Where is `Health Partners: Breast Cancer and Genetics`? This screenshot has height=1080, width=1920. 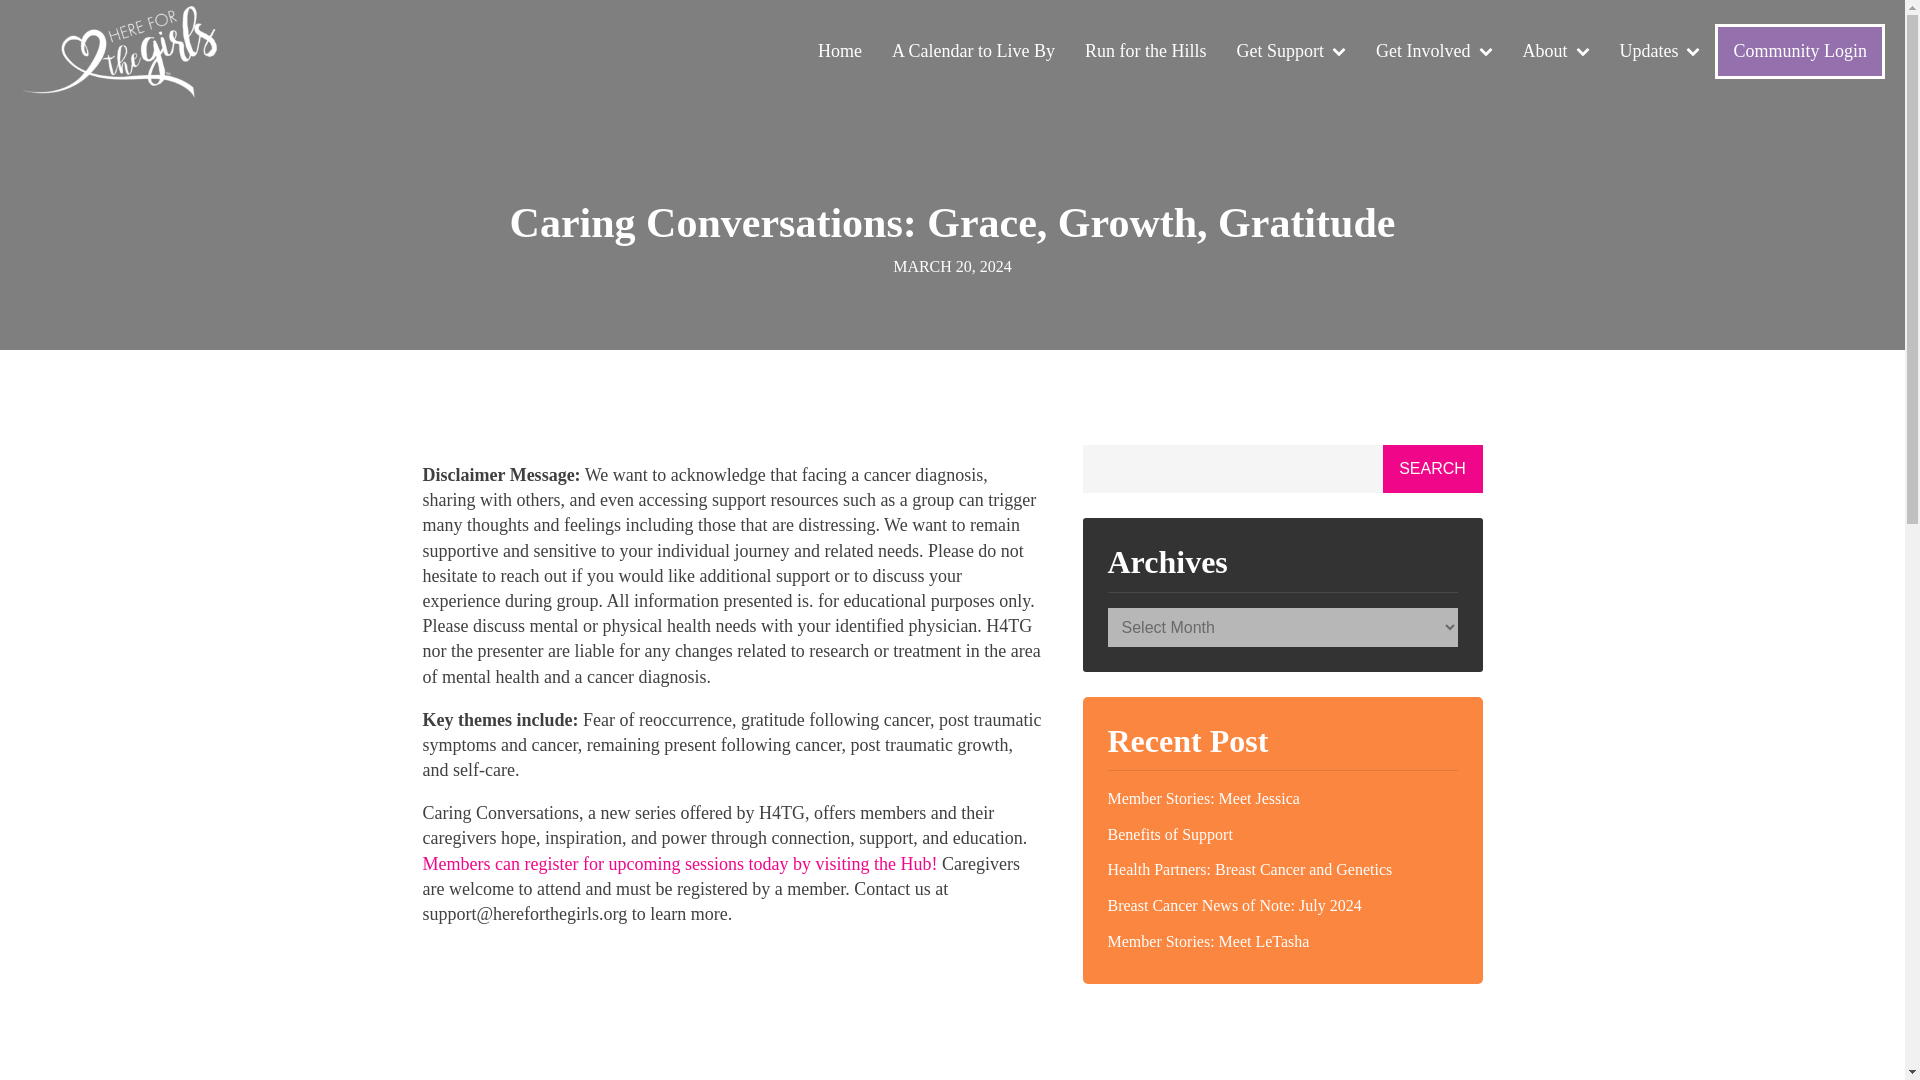 Health Partners: Breast Cancer and Genetics is located at coordinates (1282, 870).